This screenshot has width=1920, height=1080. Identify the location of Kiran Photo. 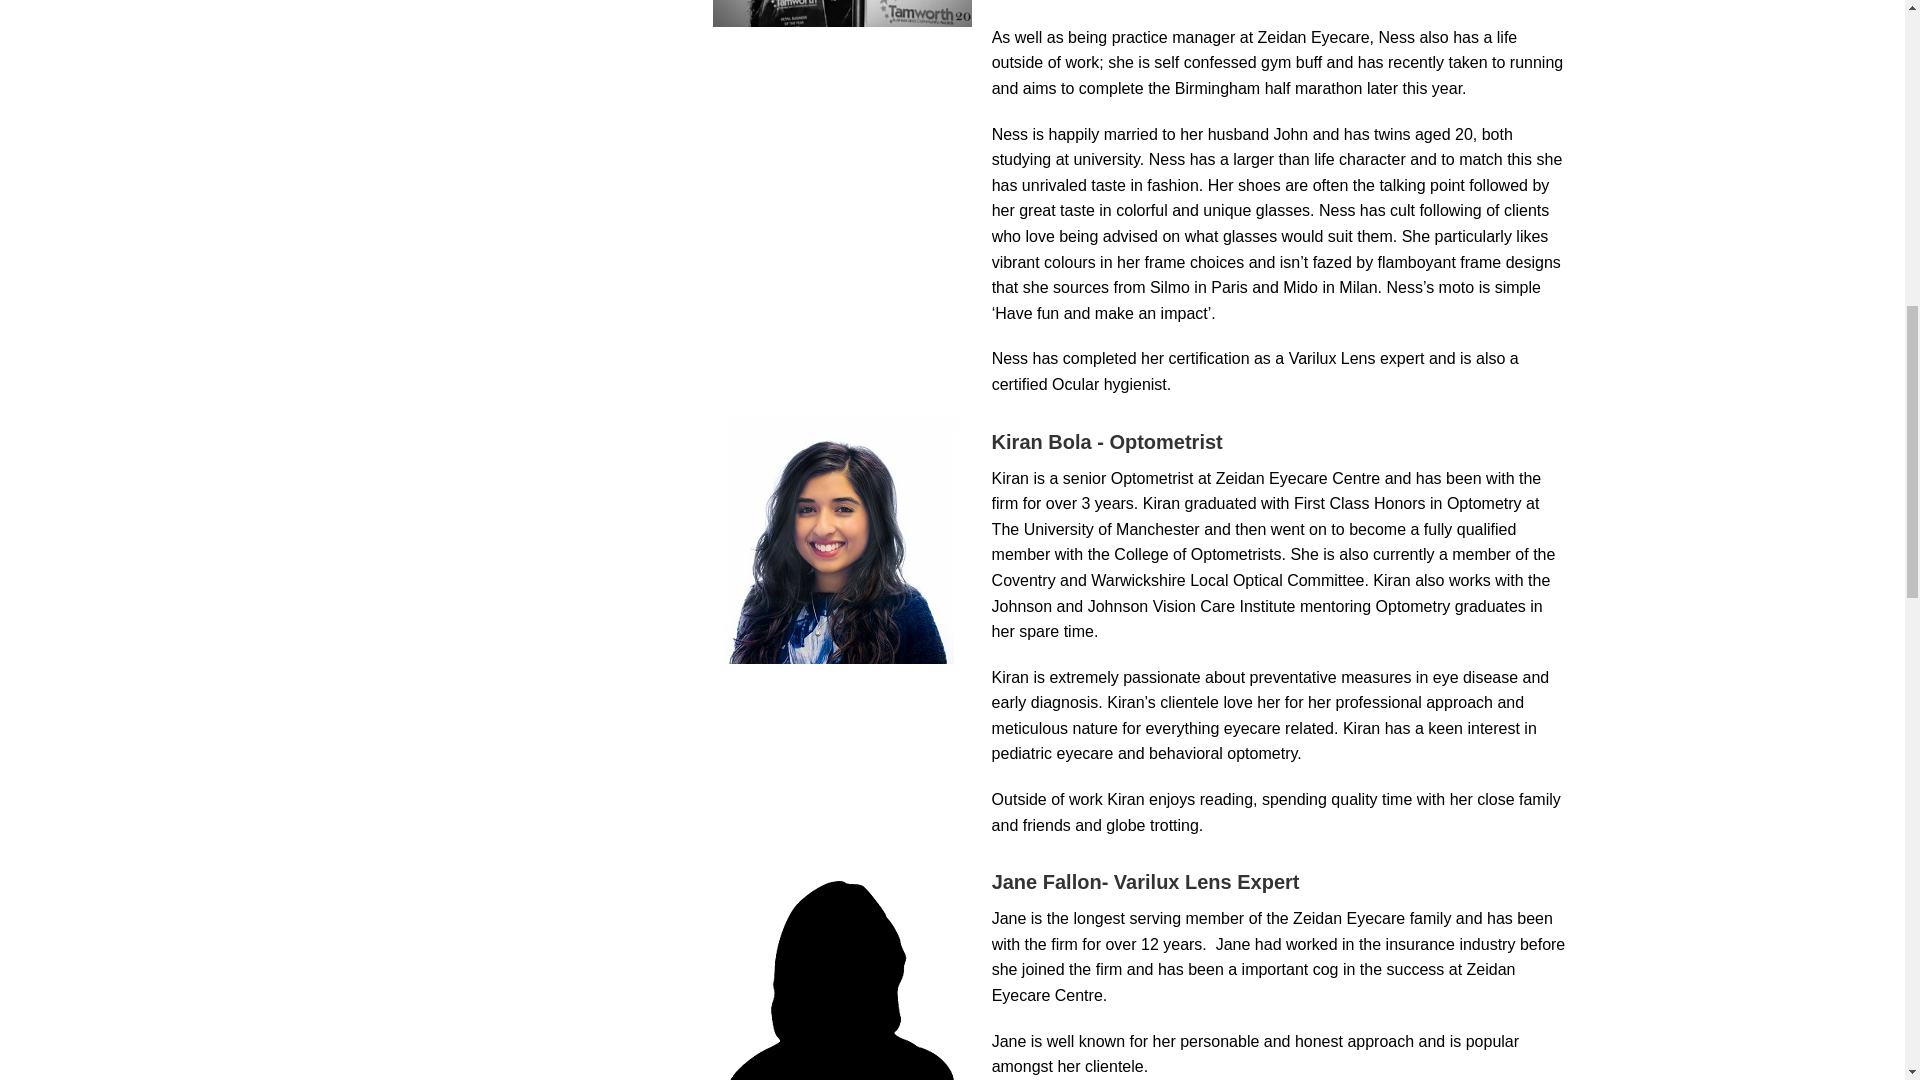
(842, 540).